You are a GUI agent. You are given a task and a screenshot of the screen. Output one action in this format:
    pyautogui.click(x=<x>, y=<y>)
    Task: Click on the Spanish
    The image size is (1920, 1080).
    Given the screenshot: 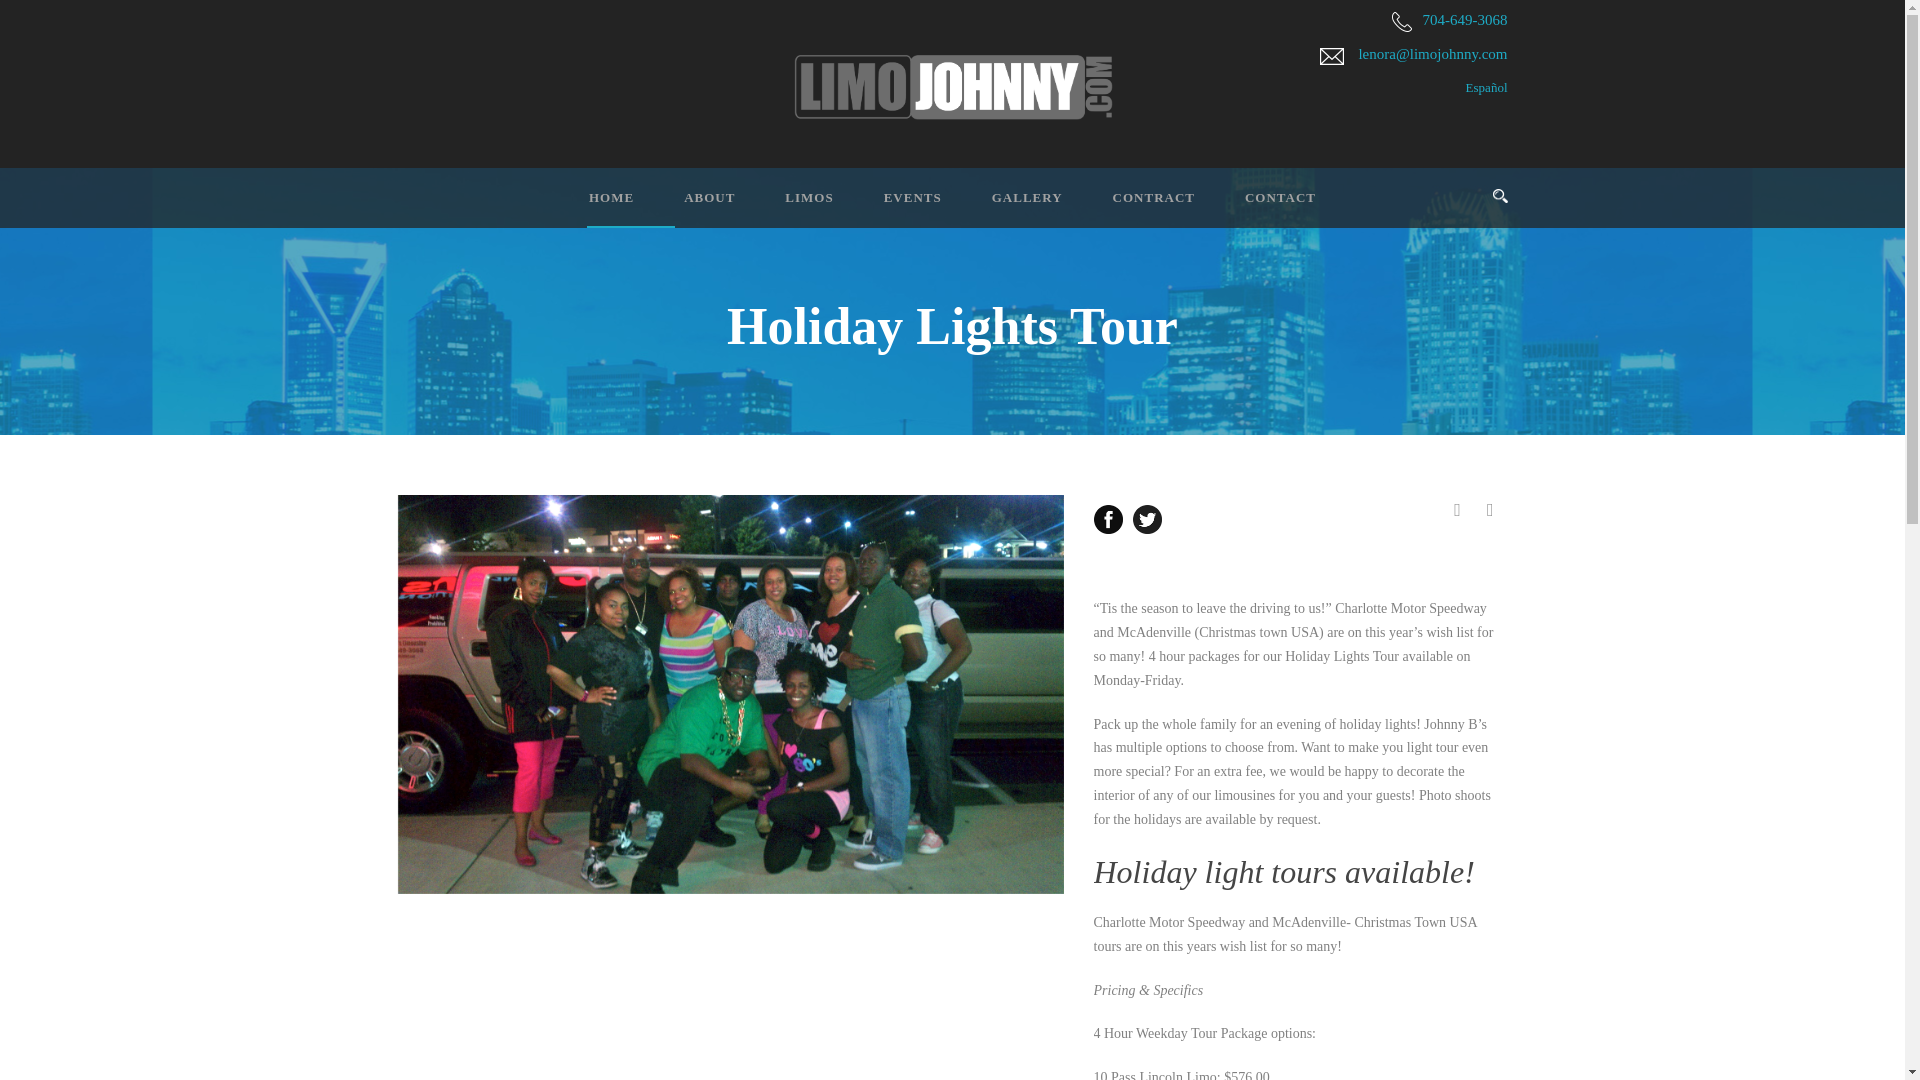 What is the action you would take?
    pyautogui.click(x=1414, y=88)
    